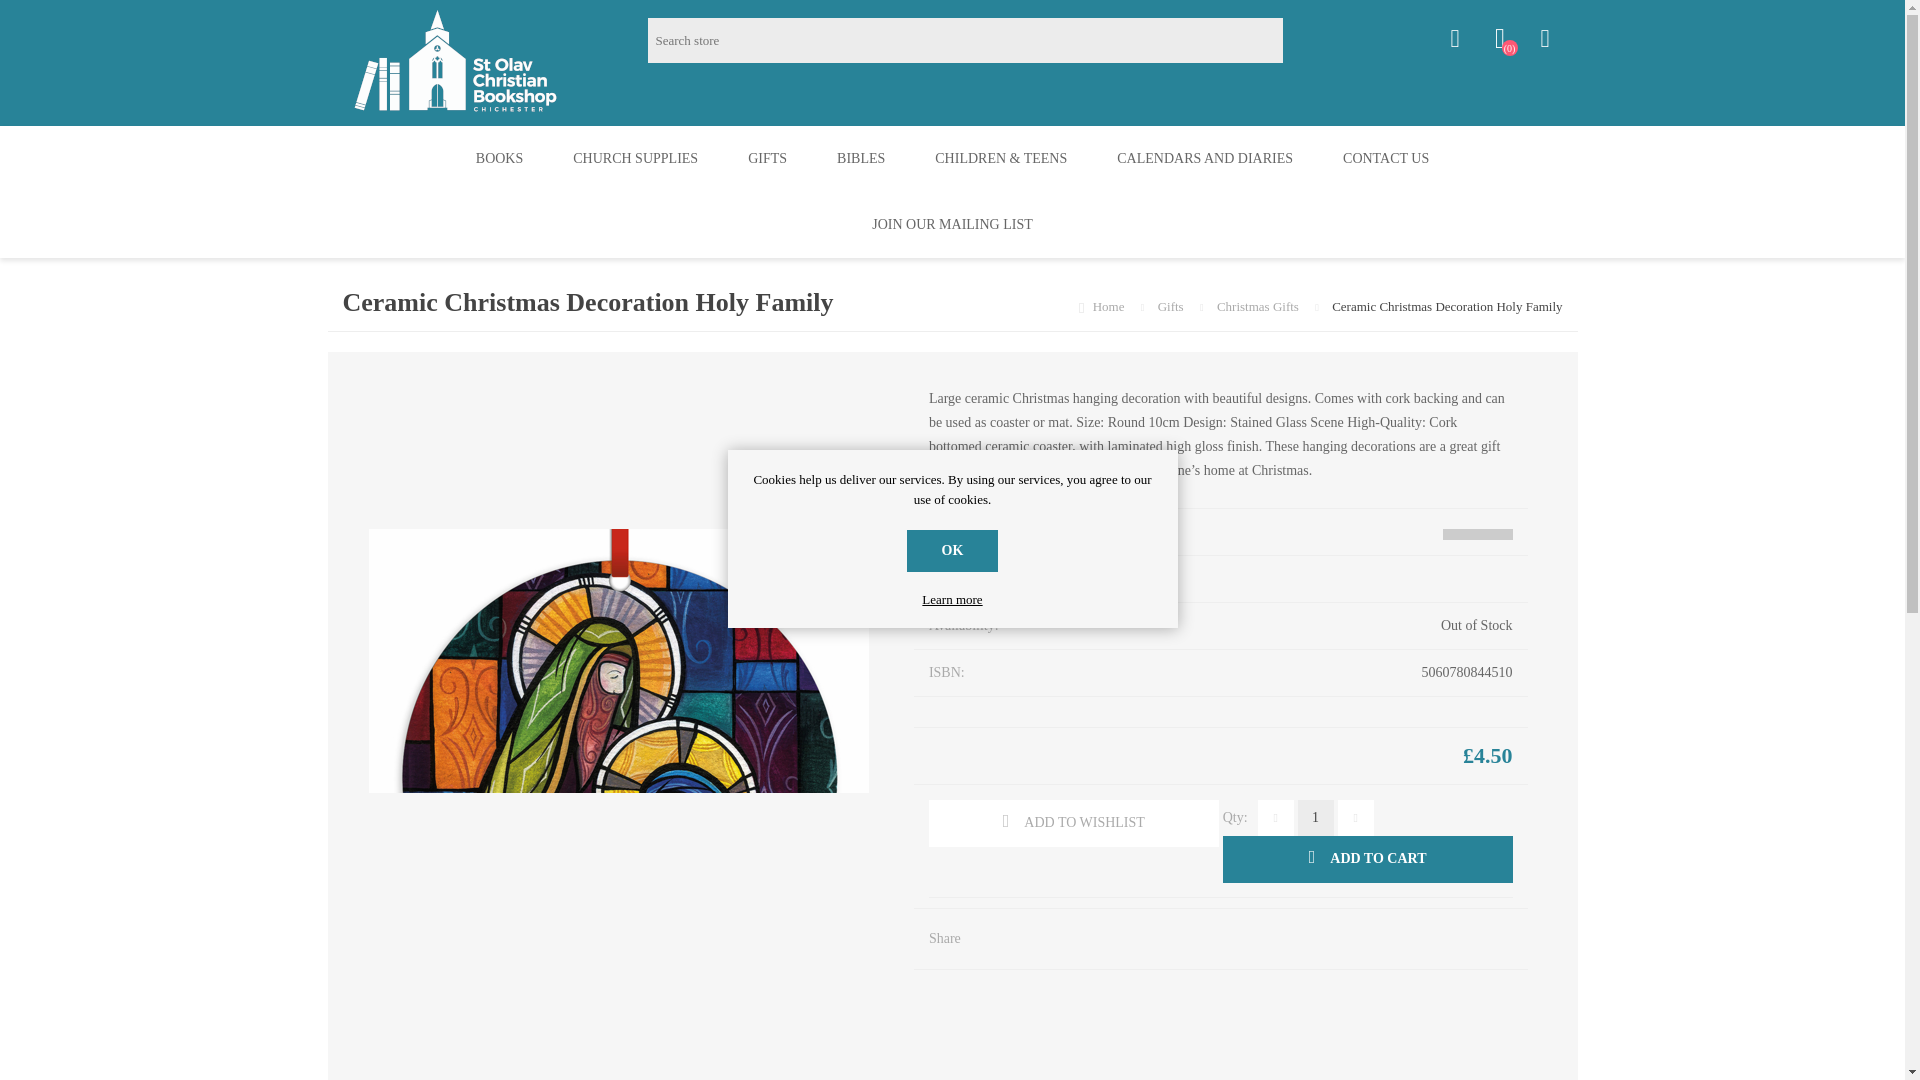 The image size is (1920, 1080). I want to click on Shopping cart, so click(1544, 38).